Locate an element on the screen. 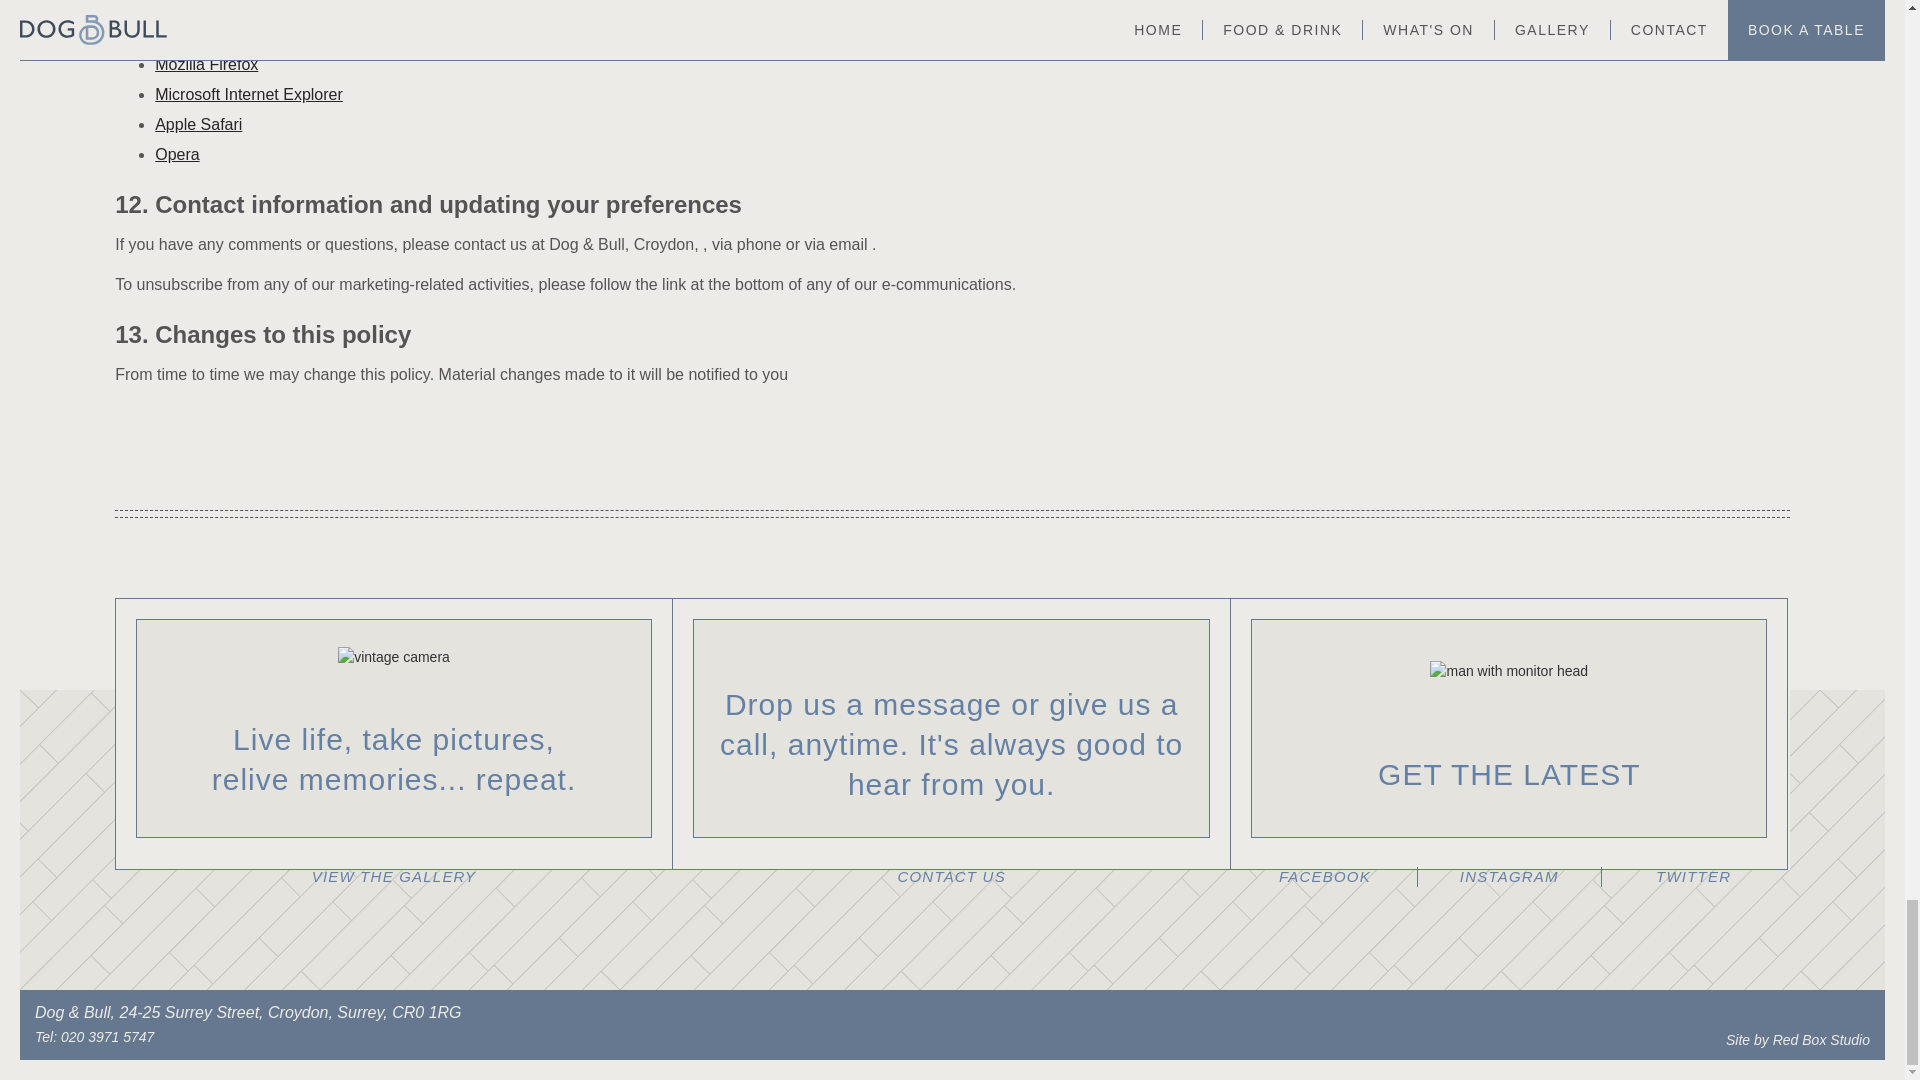 The width and height of the screenshot is (1920, 1080). Apple Safari is located at coordinates (198, 124).